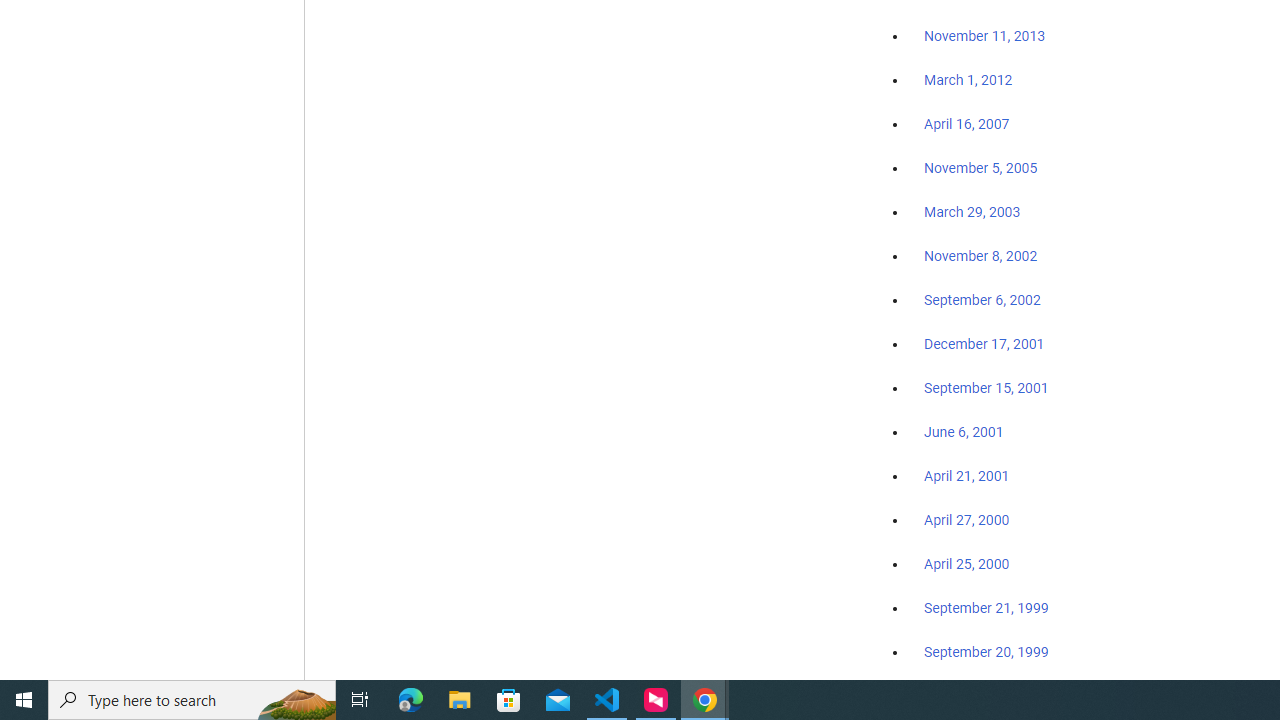 The width and height of the screenshot is (1280, 720). Describe the element at coordinates (984, 37) in the screenshot. I see `November 11, 2013` at that location.